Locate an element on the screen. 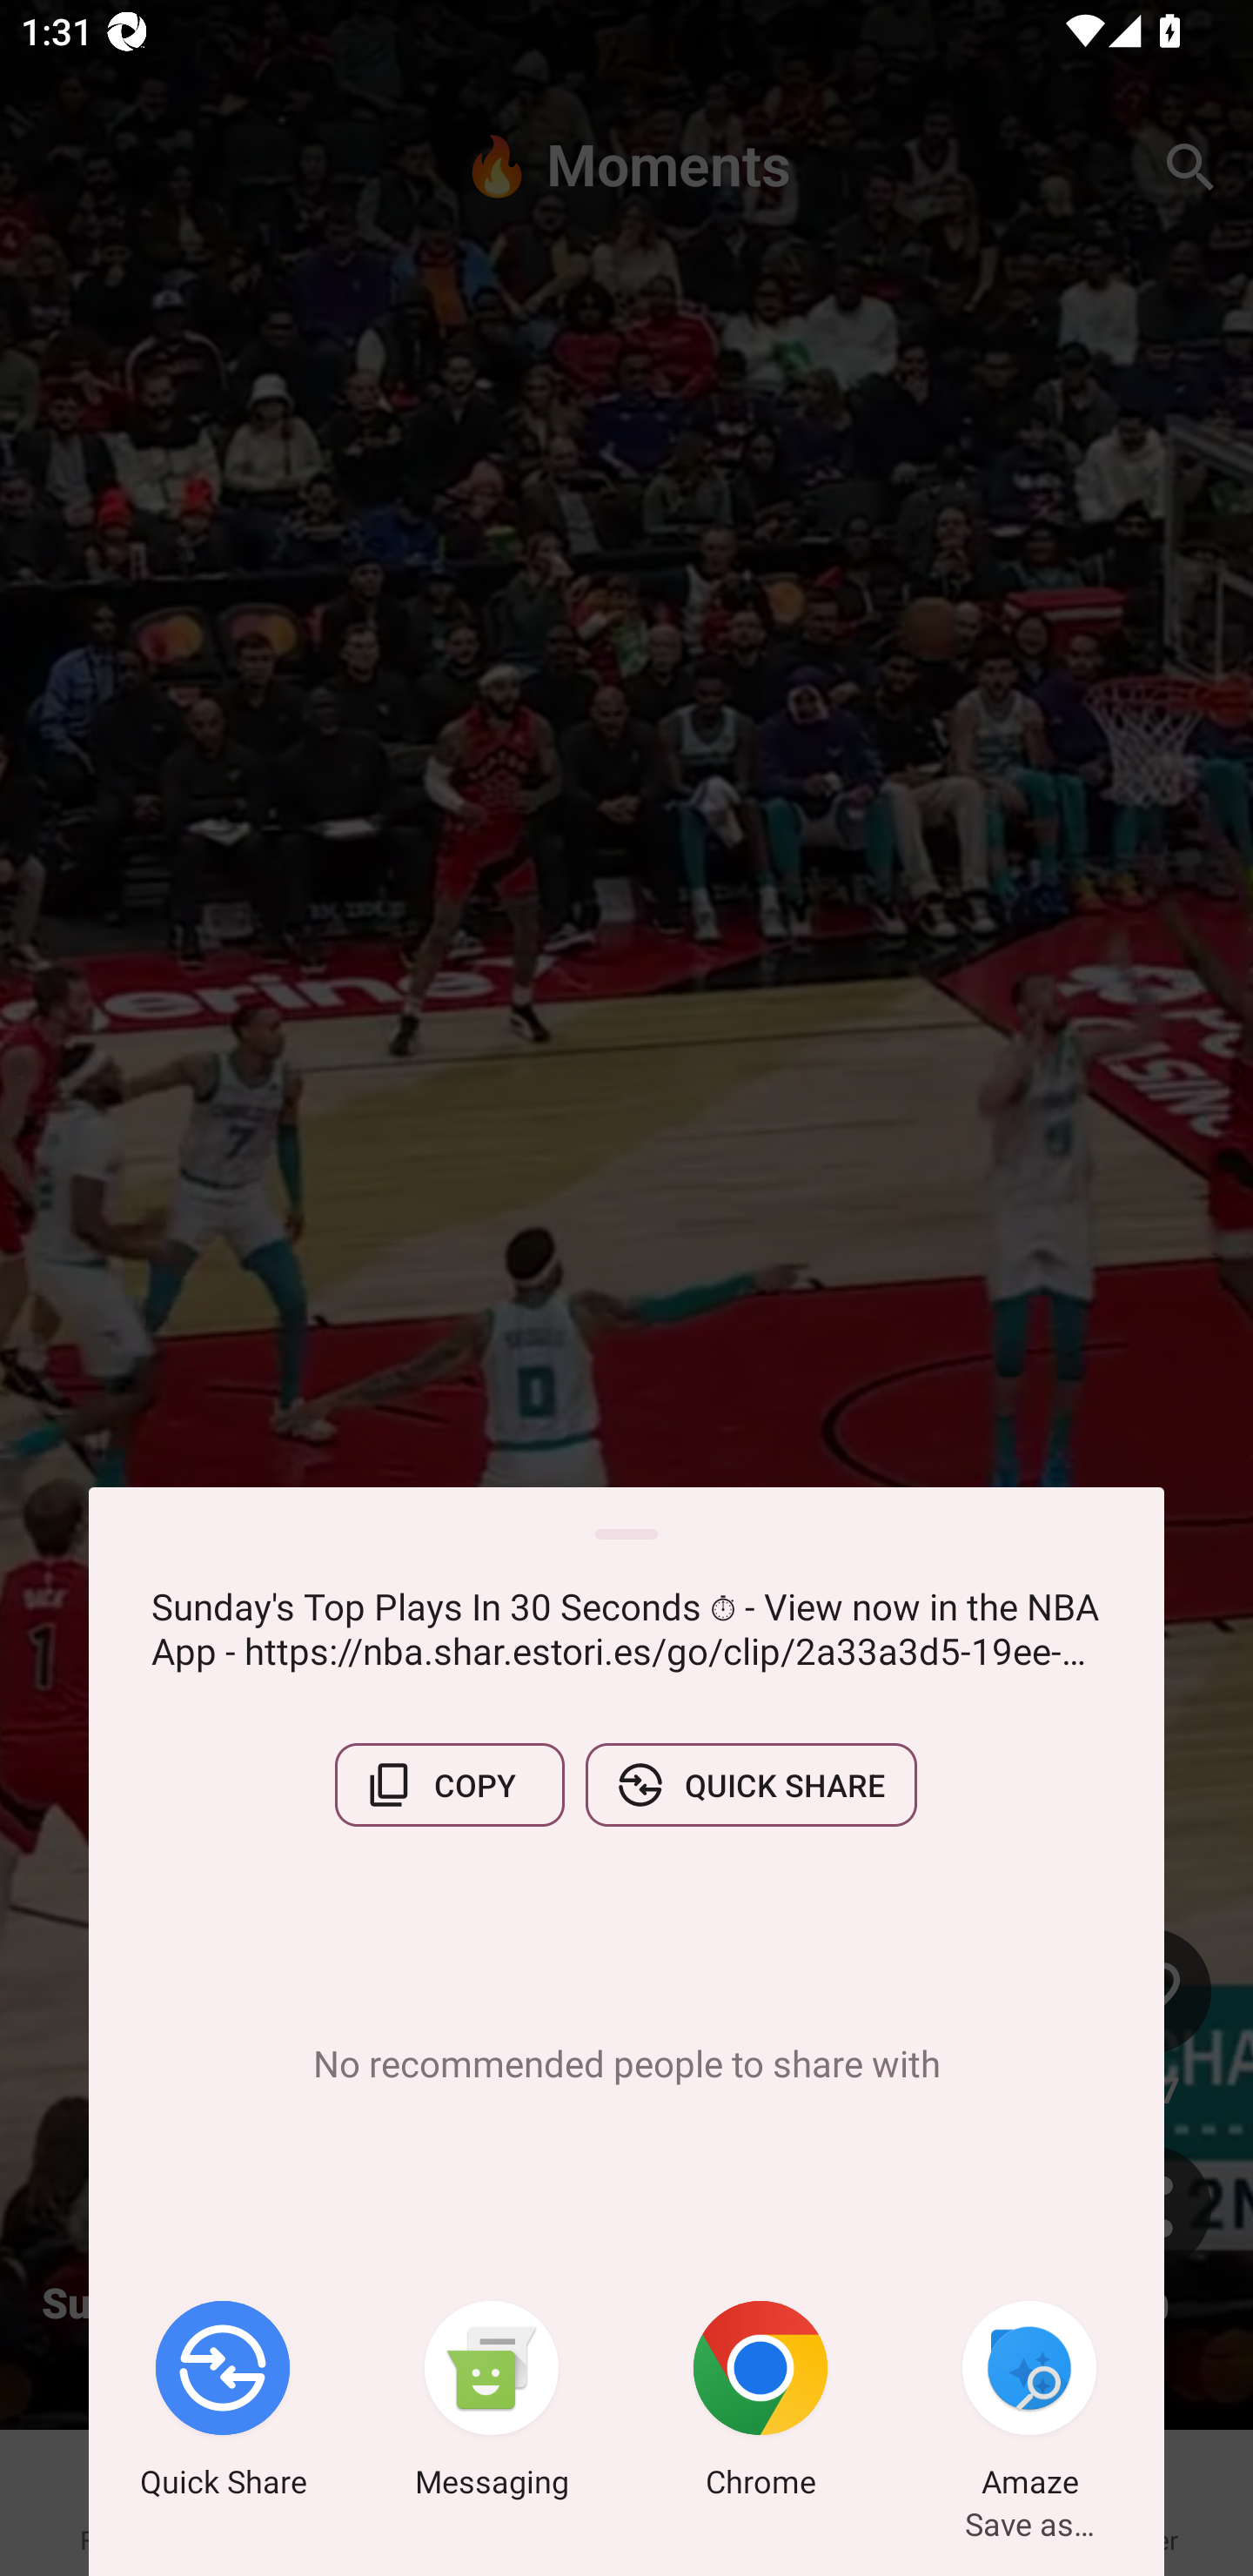 This screenshot has height=2576, width=1253. Messaging is located at coordinates (492, 2405).